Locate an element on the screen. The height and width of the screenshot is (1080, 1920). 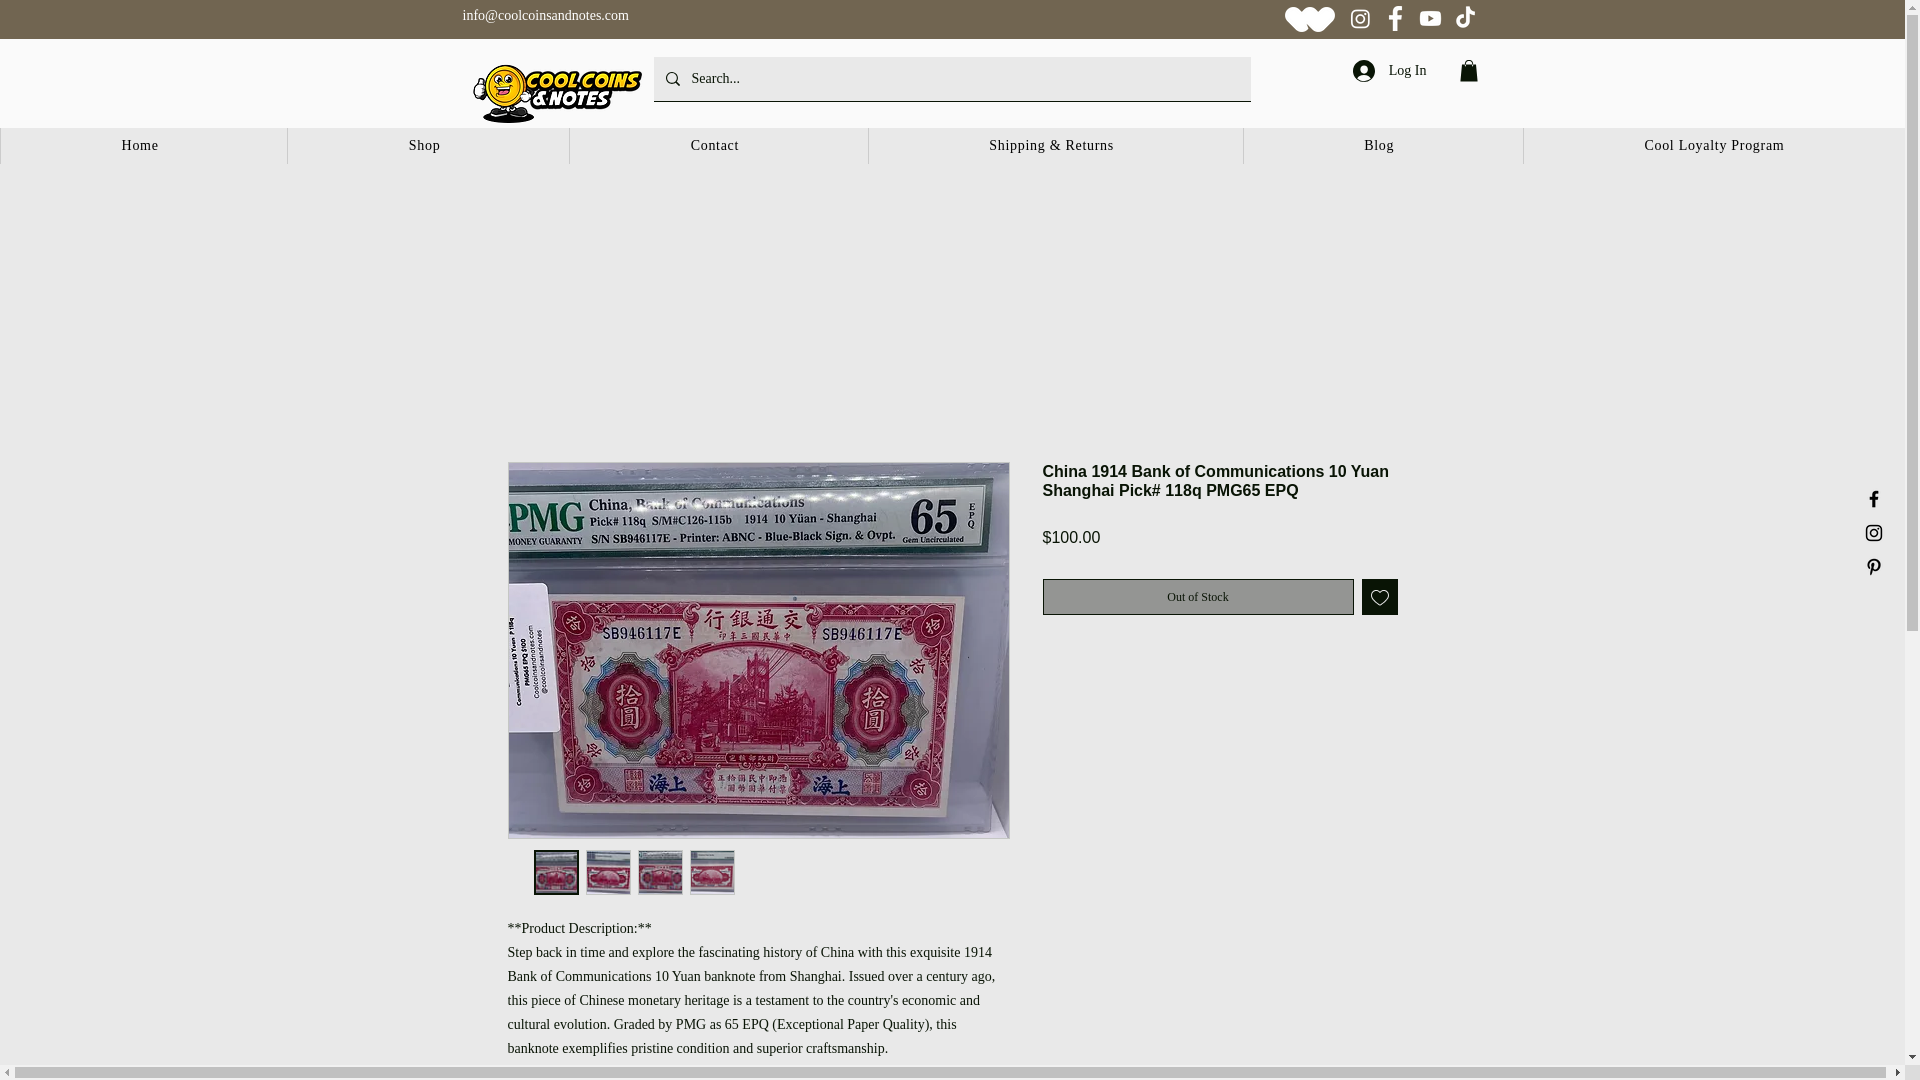
Contact is located at coordinates (714, 146).